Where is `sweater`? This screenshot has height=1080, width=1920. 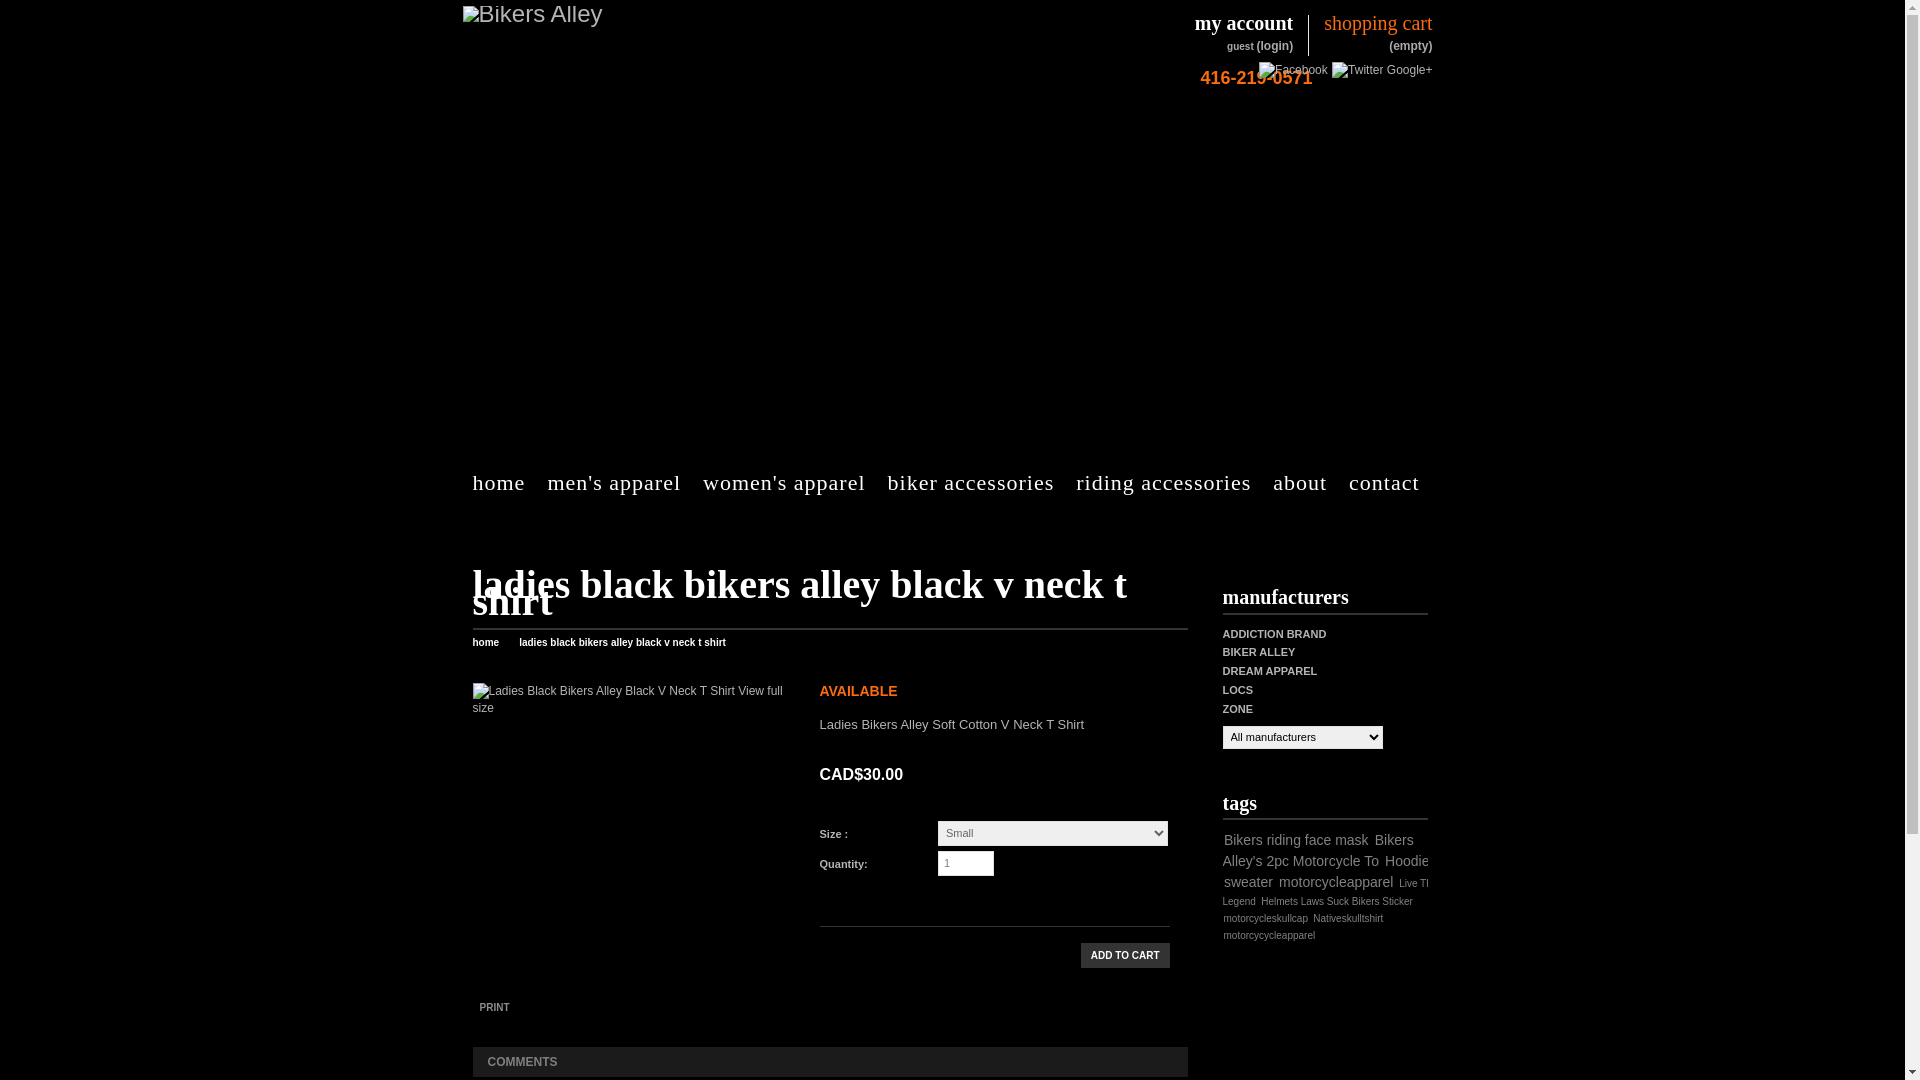
sweater is located at coordinates (1248, 882).